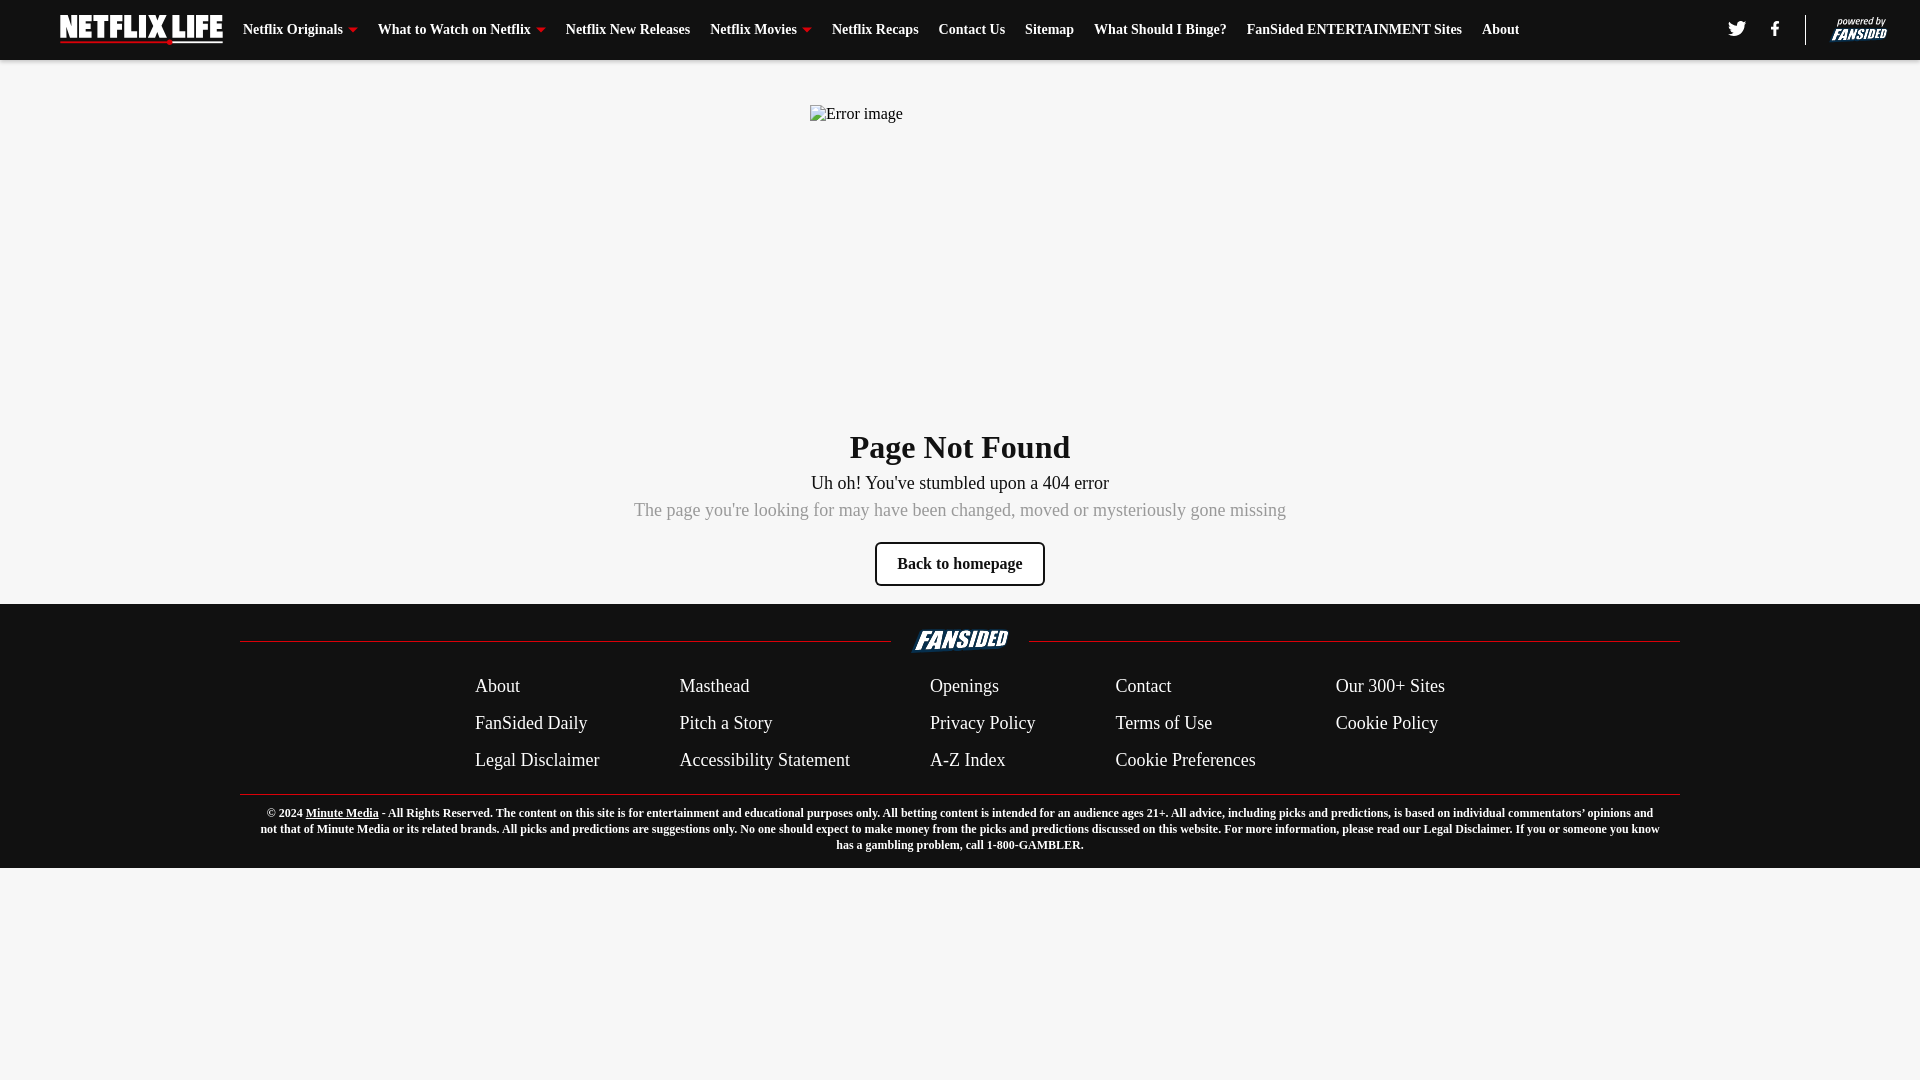 The width and height of the screenshot is (1920, 1080). I want to click on Netflix Movies, so click(761, 30).